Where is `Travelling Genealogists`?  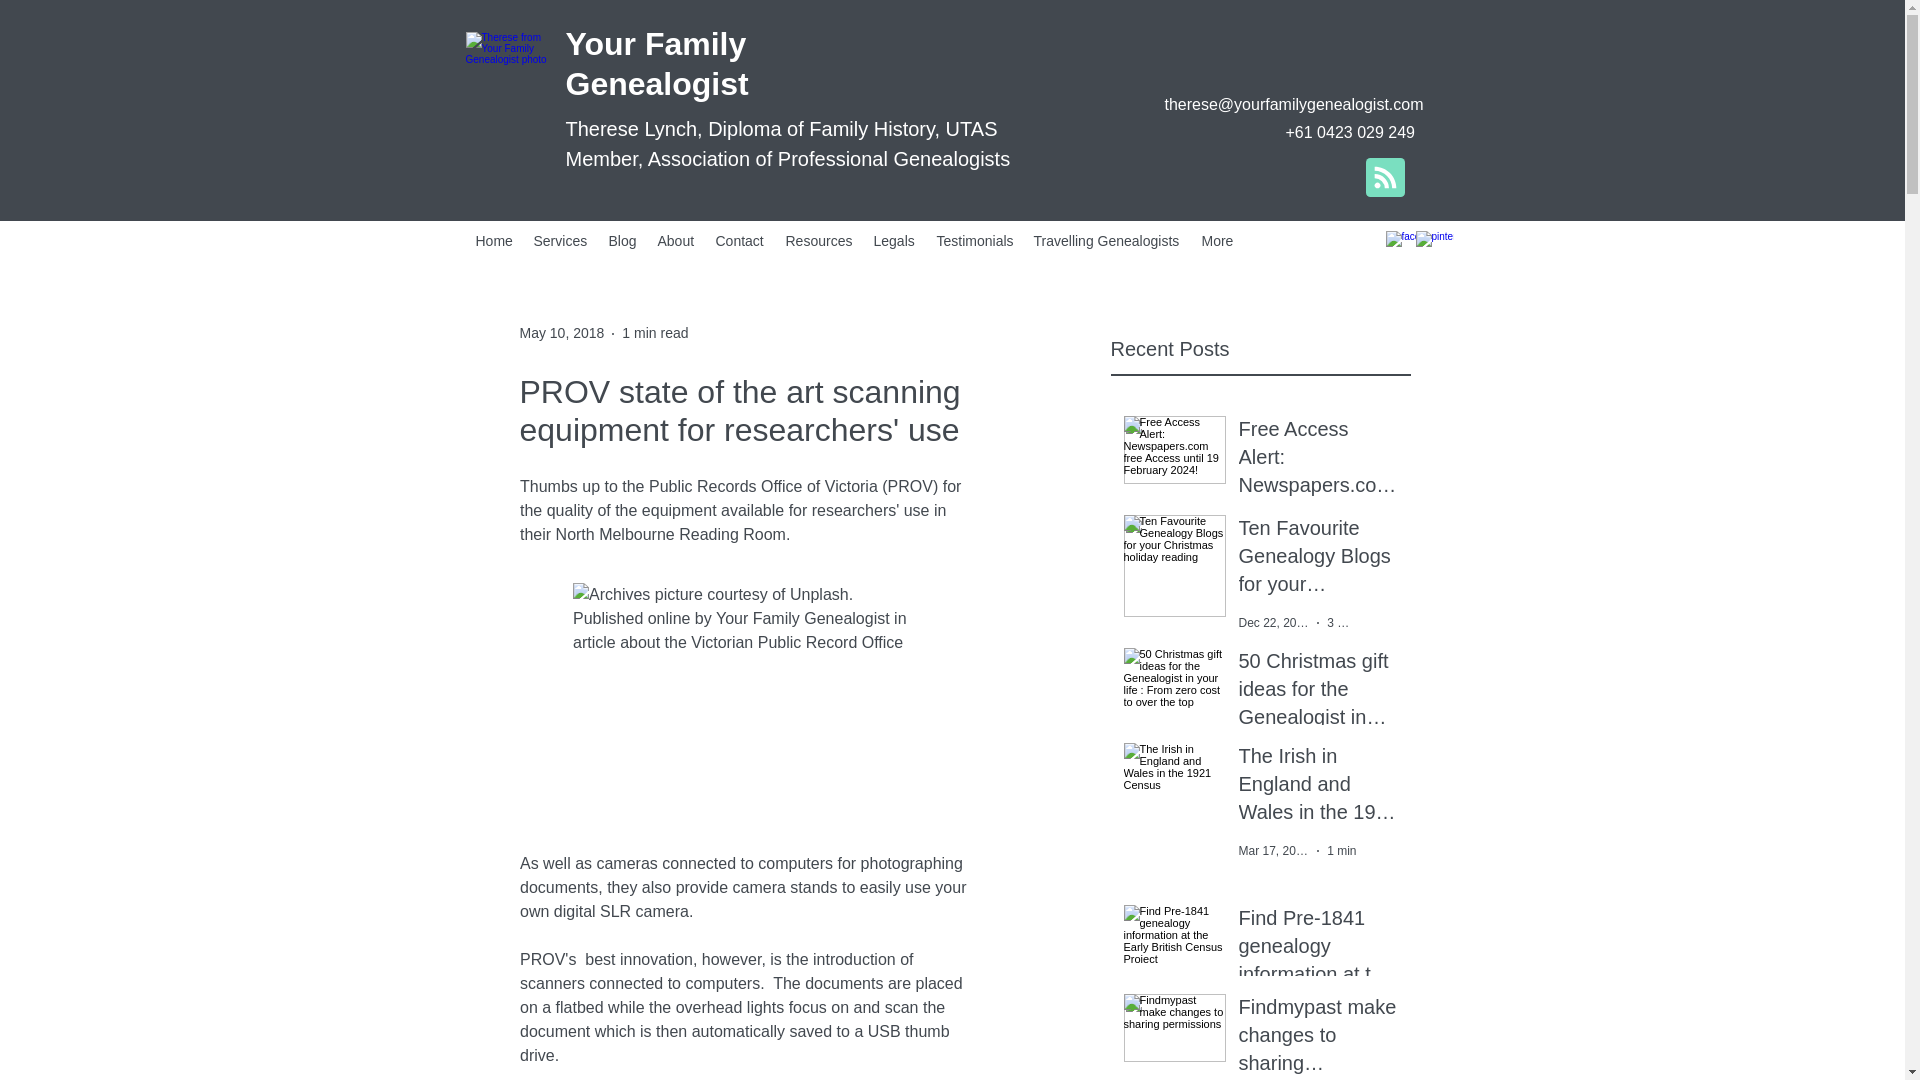
Travelling Genealogists is located at coordinates (1108, 240).